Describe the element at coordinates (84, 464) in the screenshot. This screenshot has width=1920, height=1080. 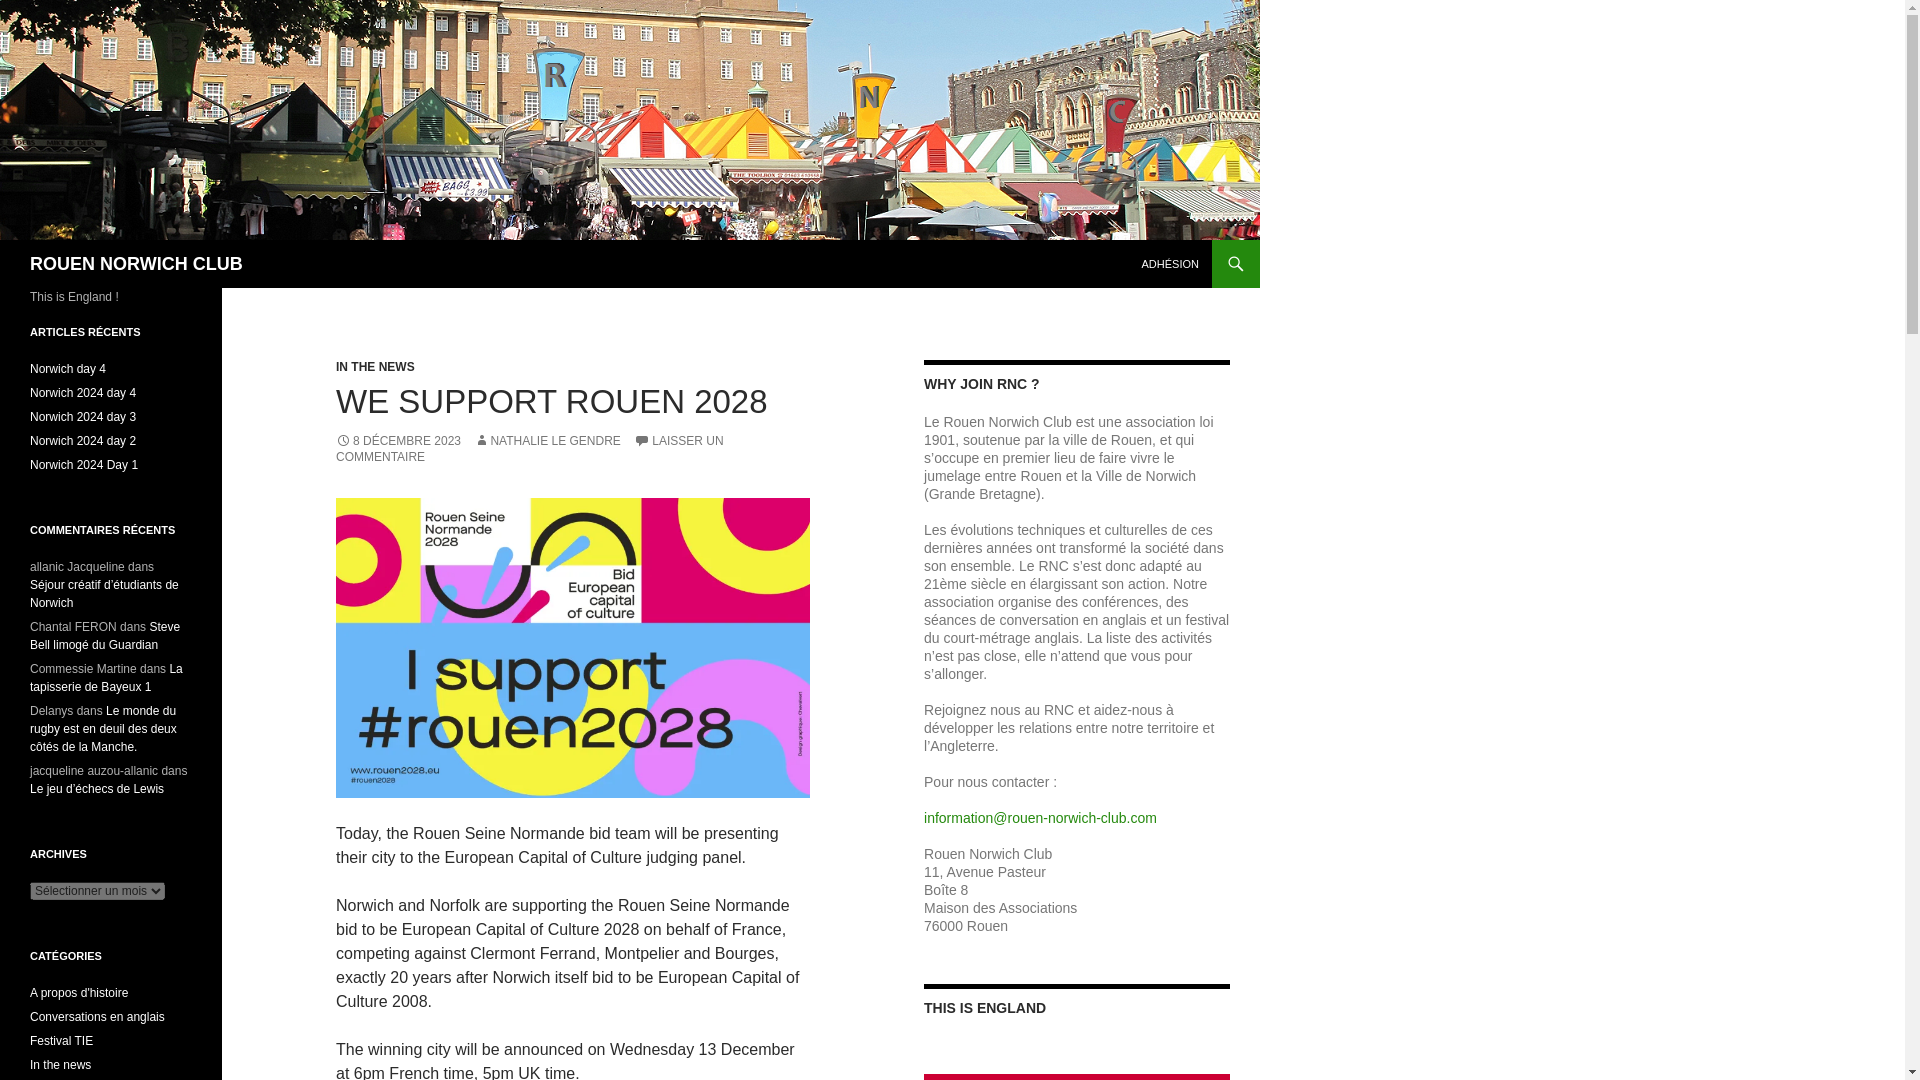
I see `Norwich 2024 Day 1` at that location.